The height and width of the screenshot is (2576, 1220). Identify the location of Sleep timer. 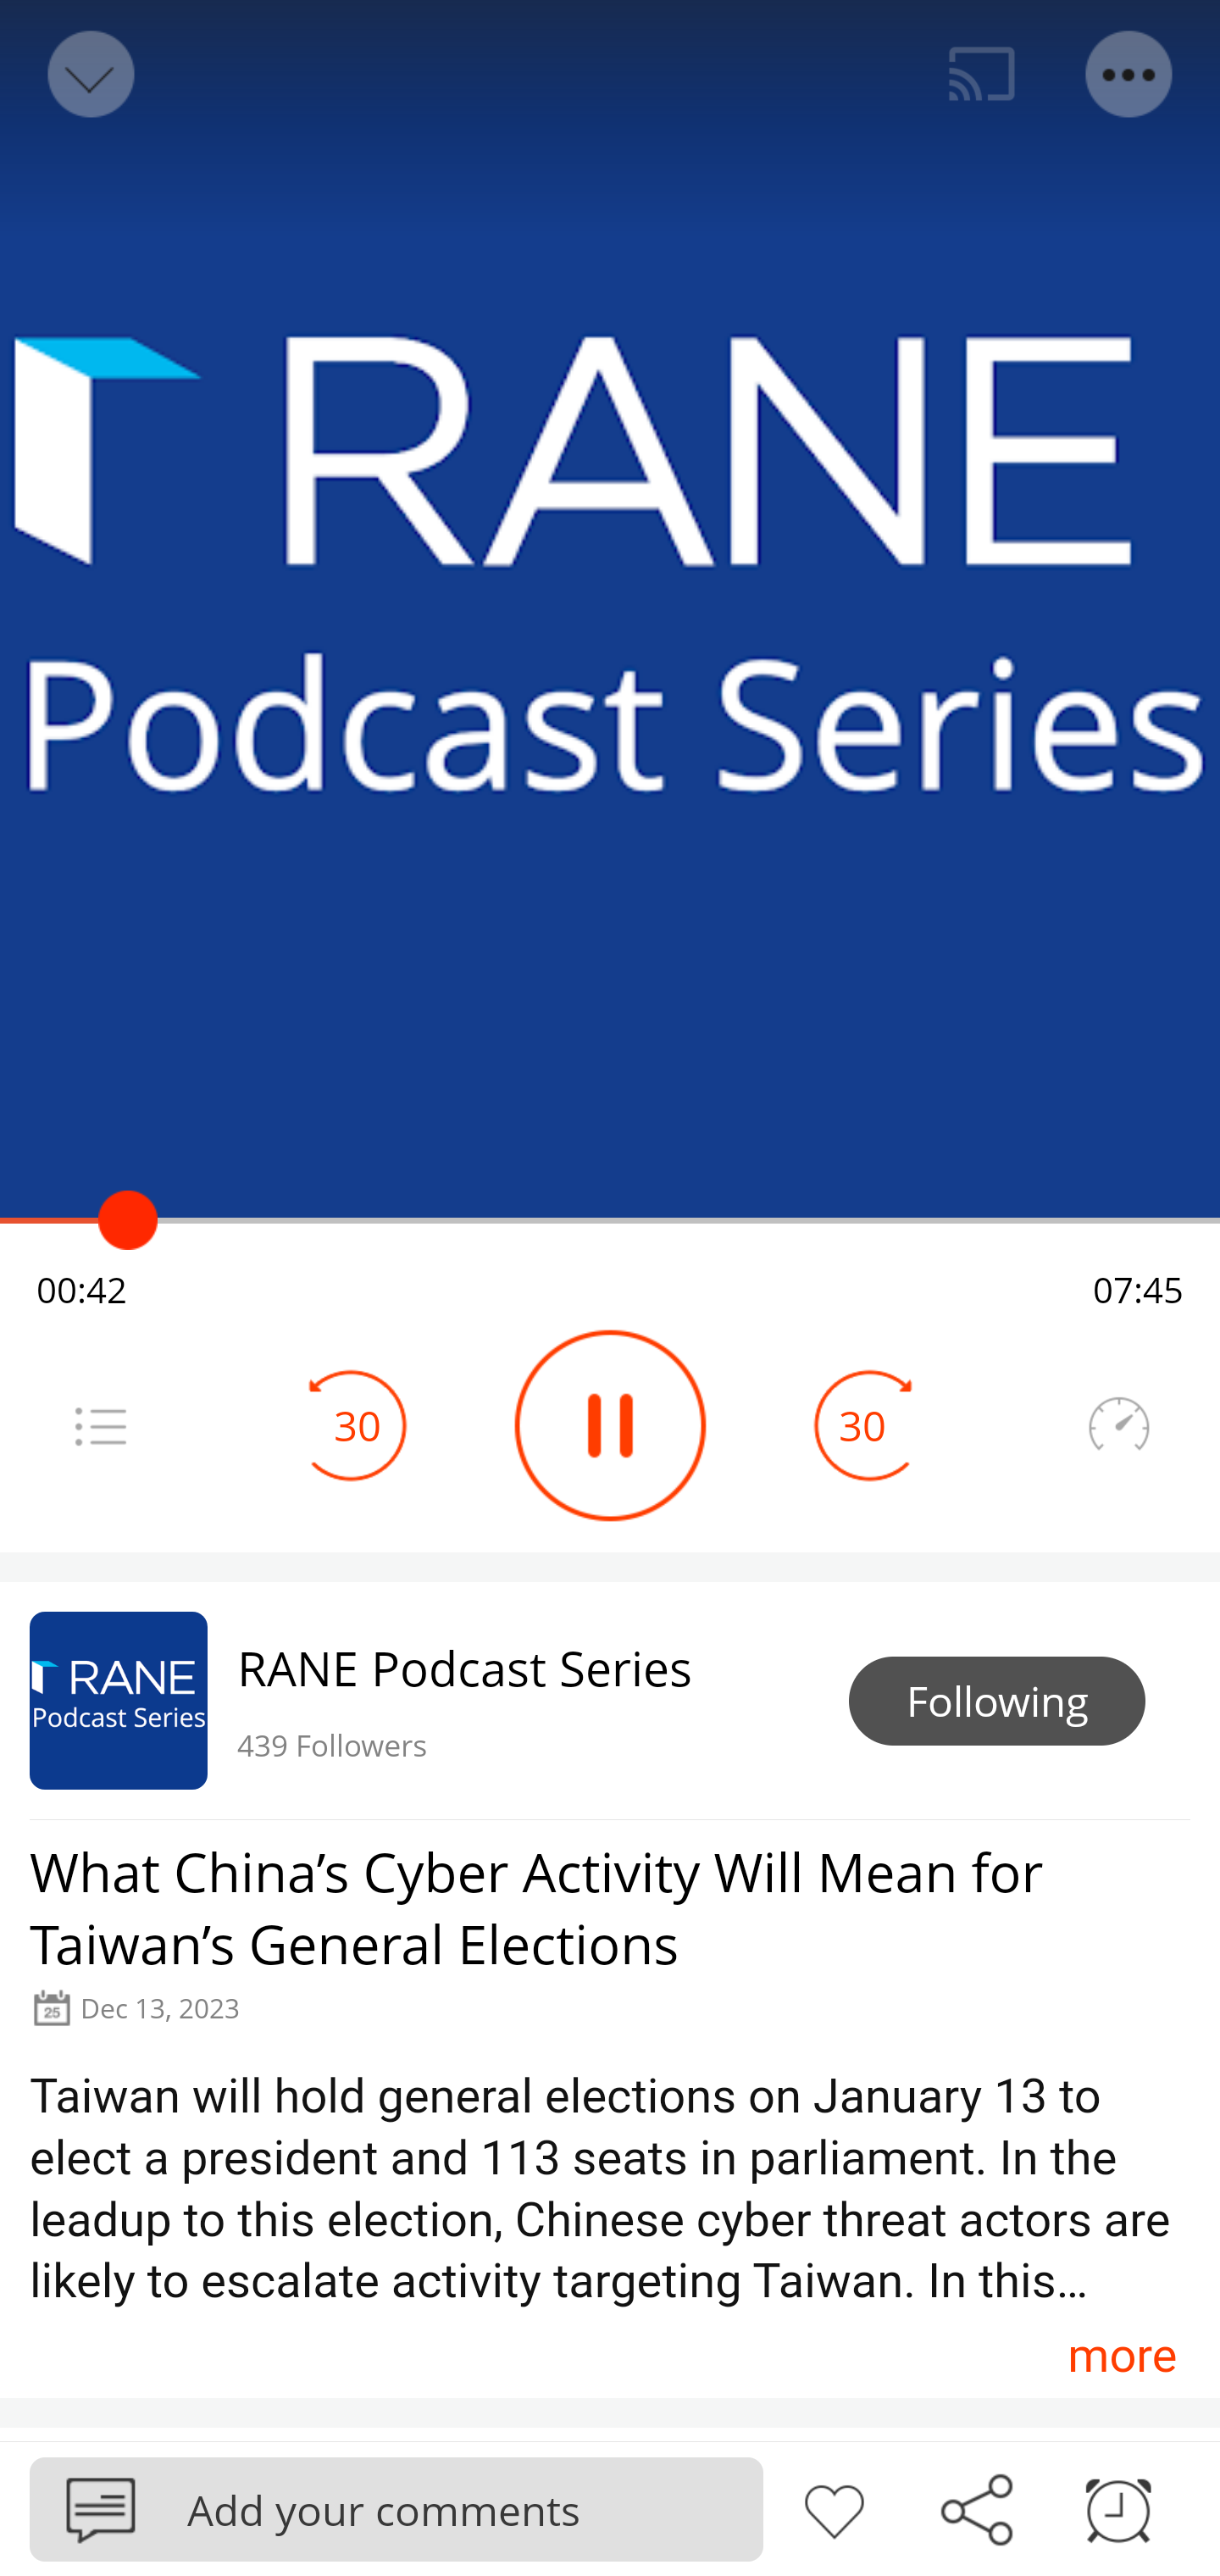
(1118, 2507).